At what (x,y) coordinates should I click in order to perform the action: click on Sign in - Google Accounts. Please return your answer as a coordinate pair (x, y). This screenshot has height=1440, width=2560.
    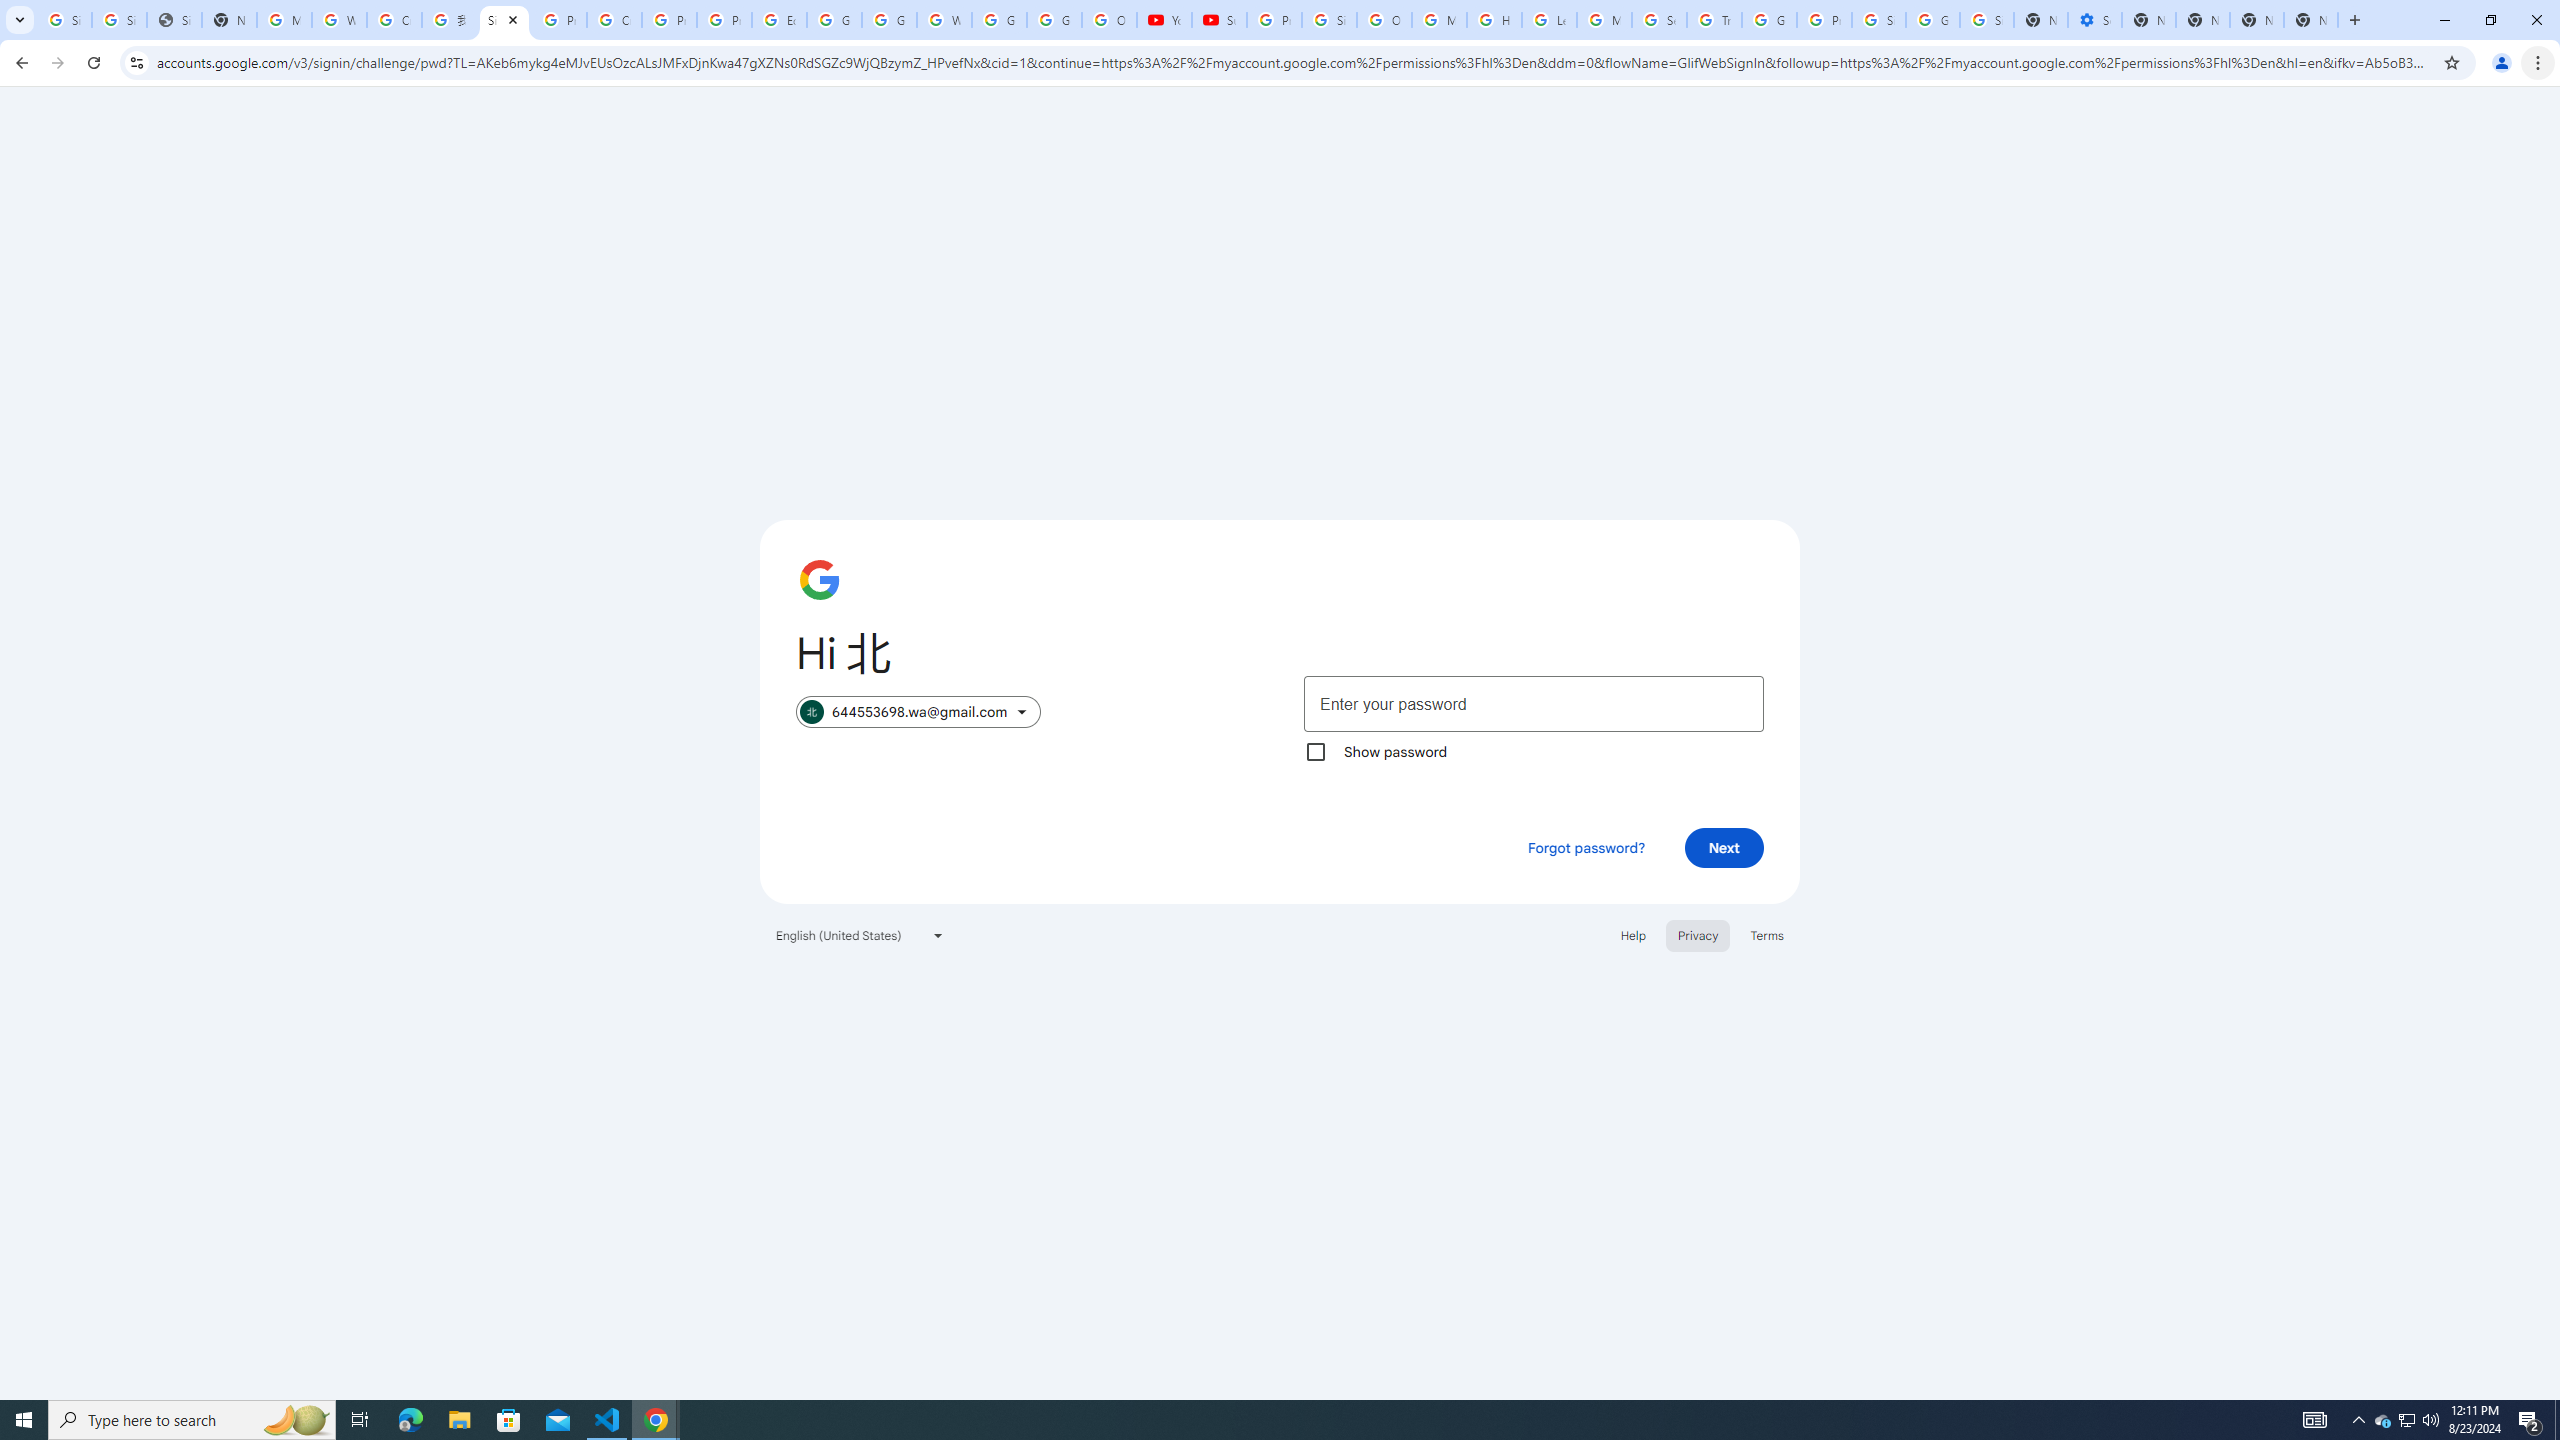
    Looking at the image, I should click on (1878, 20).